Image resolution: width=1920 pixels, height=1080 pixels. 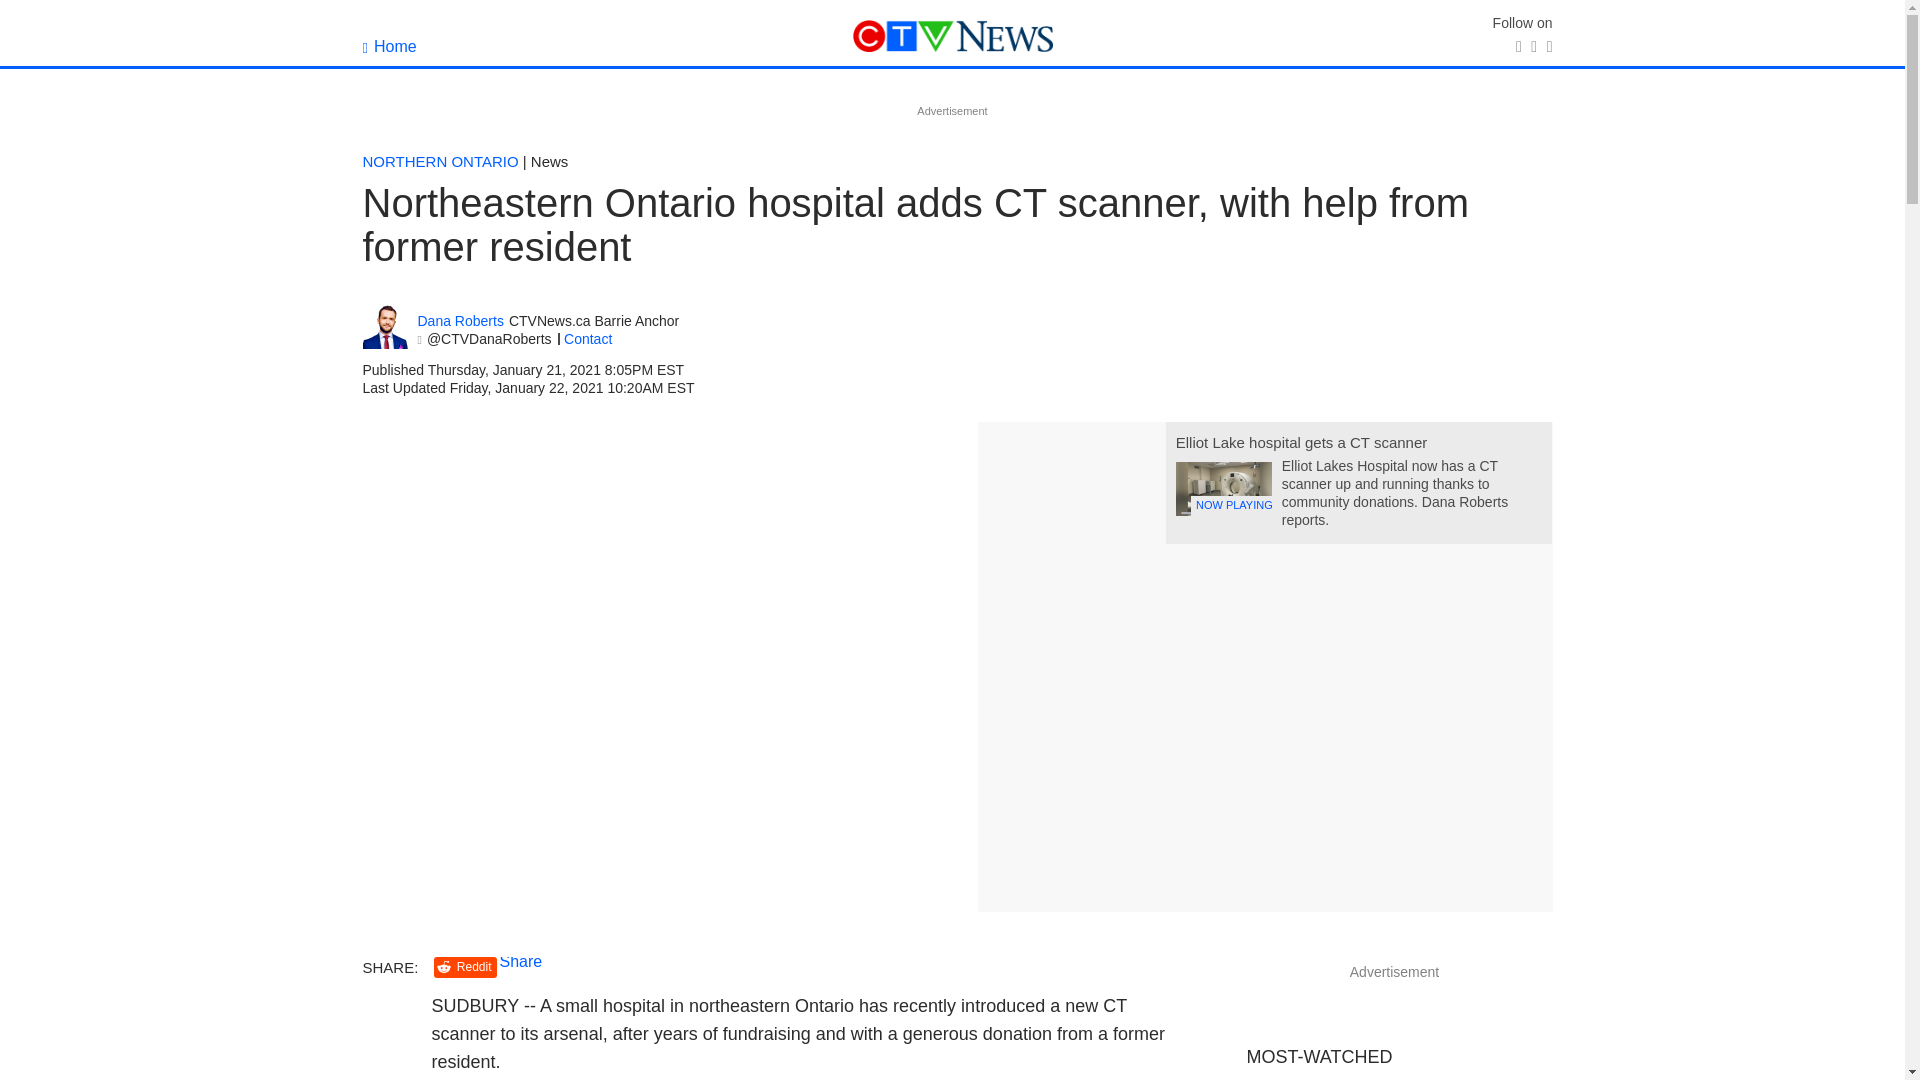 I want to click on Dana Roberts, so click(x=460, y=322).